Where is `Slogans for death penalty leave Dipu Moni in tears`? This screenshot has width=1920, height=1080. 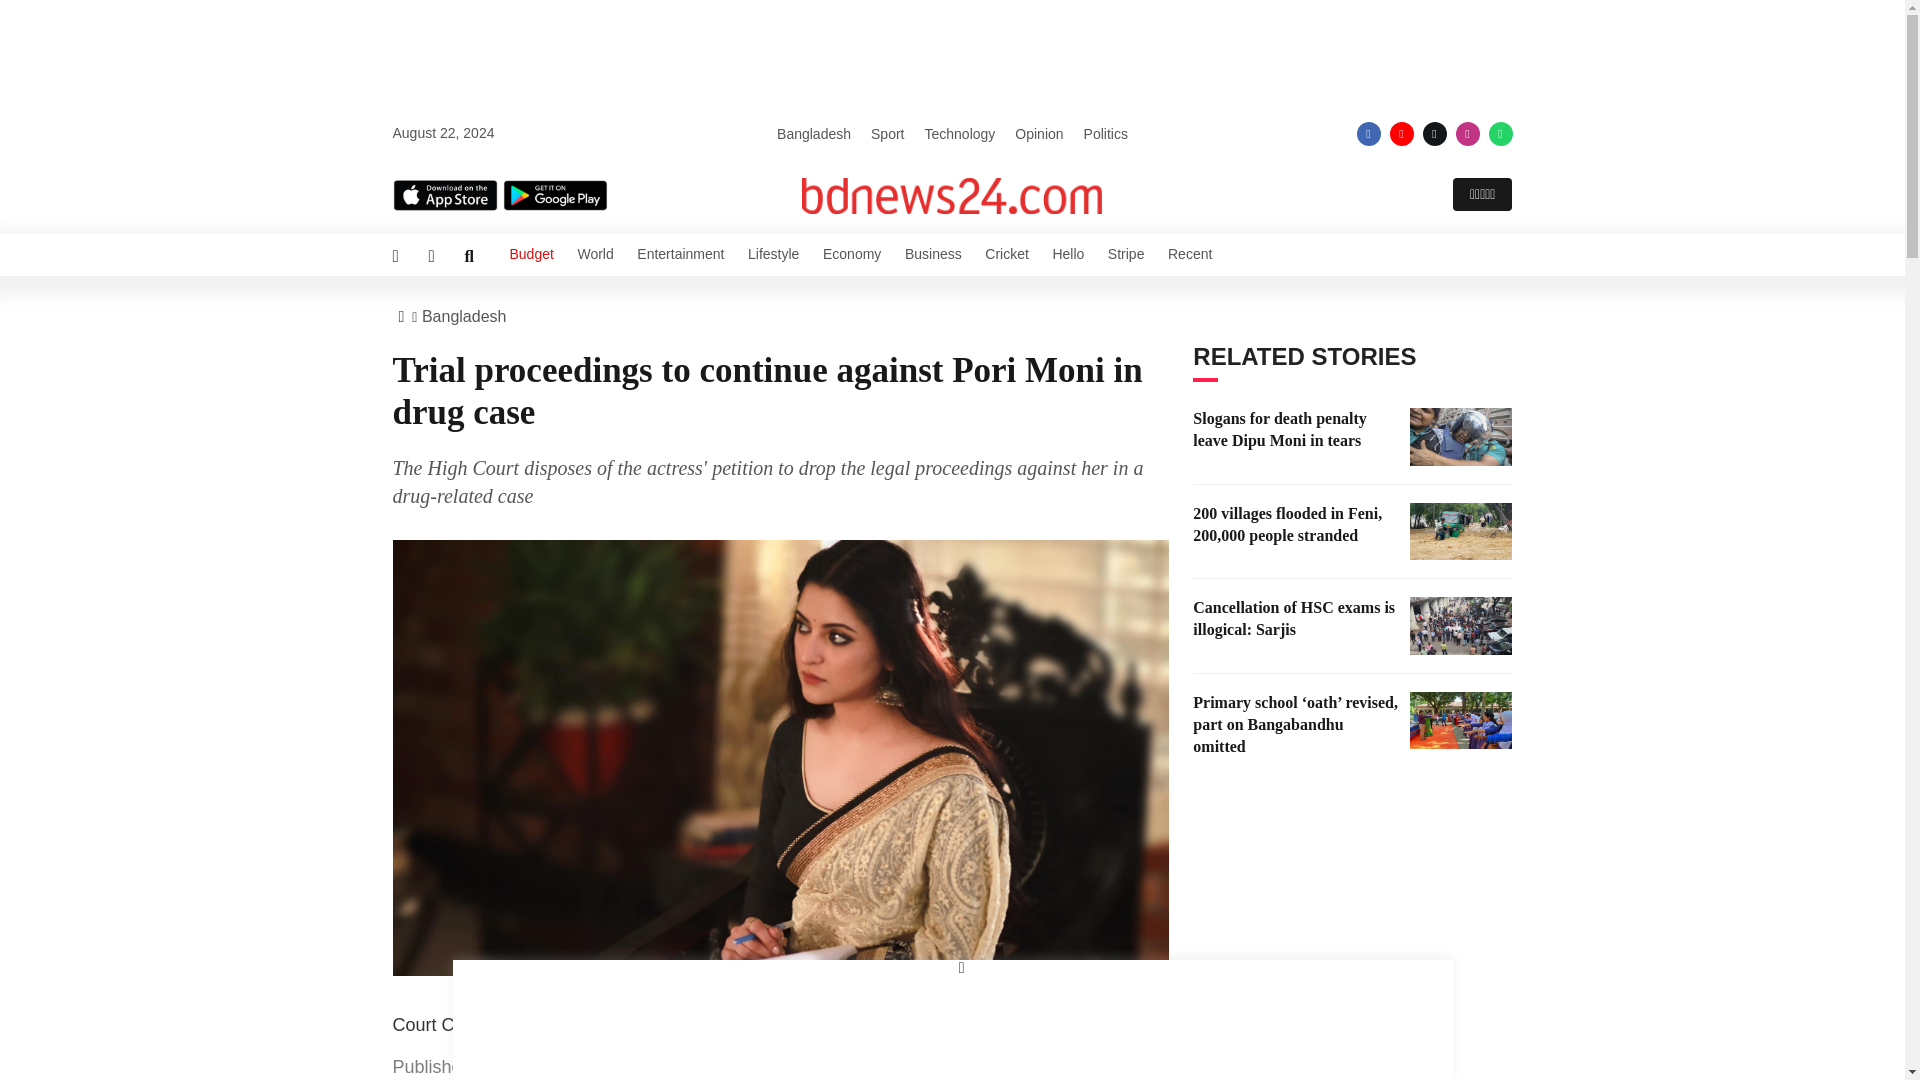
Slogans for death penalty leave Dipu Moni in tears is located at coordinates (1460, 436).